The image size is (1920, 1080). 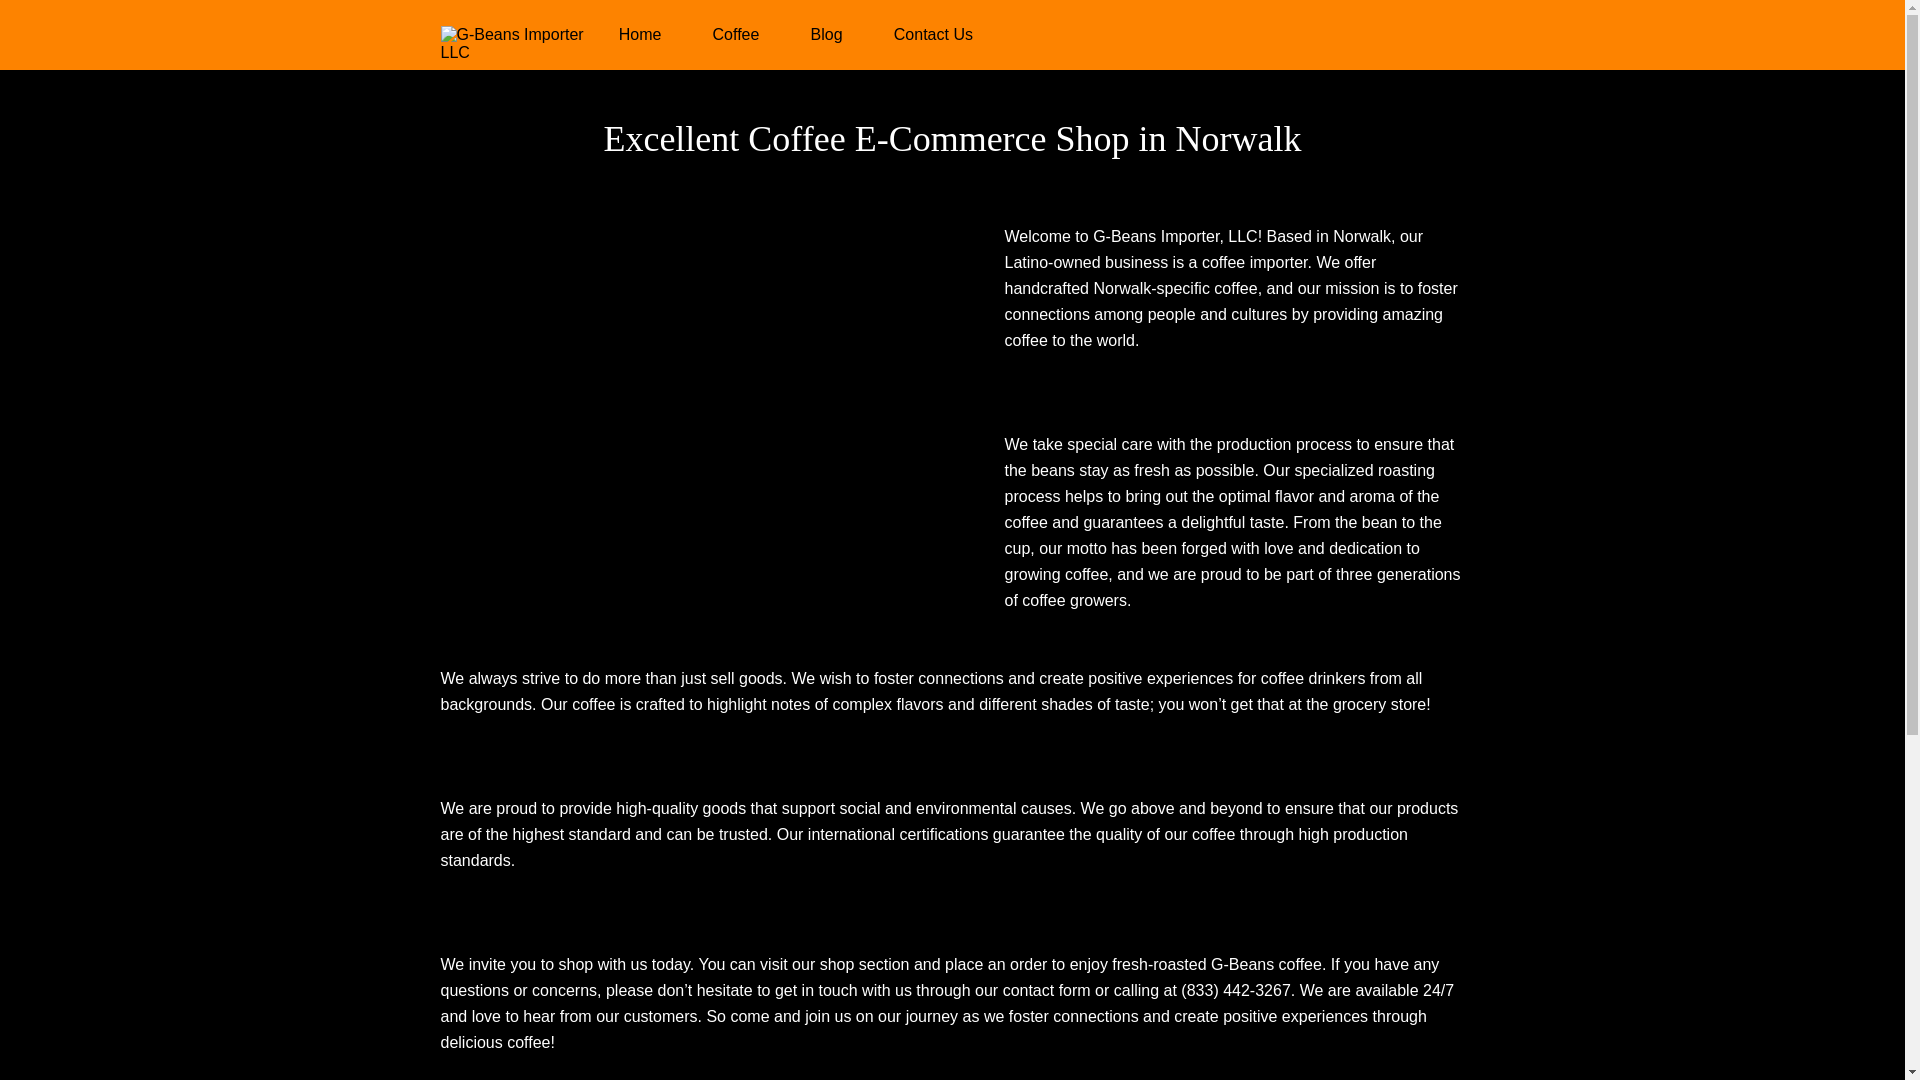 What do you see at coordinates (736, 34) in the screenshot?
I see `Coffee` at bounding box center [736, 34].